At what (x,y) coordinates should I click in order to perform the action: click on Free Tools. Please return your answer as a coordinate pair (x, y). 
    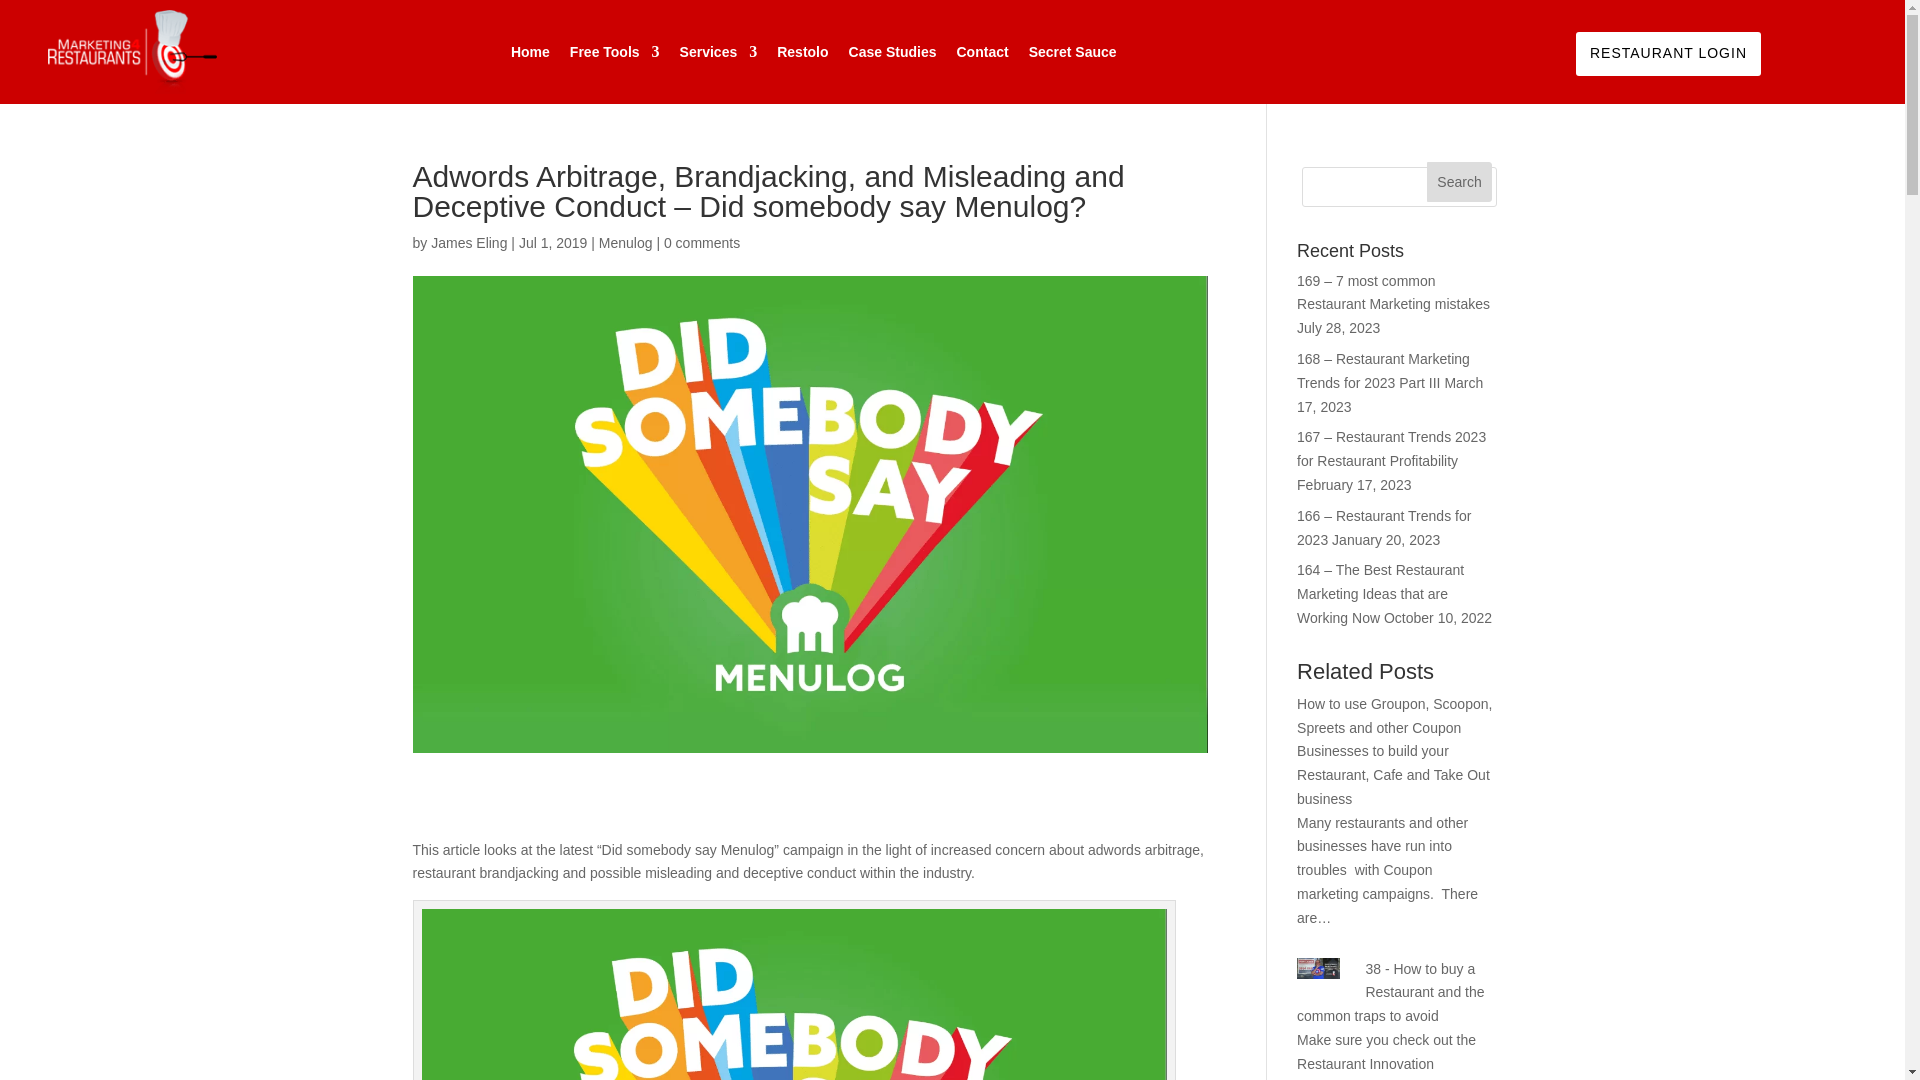
    Looking at the image, I should click on (615, 51).